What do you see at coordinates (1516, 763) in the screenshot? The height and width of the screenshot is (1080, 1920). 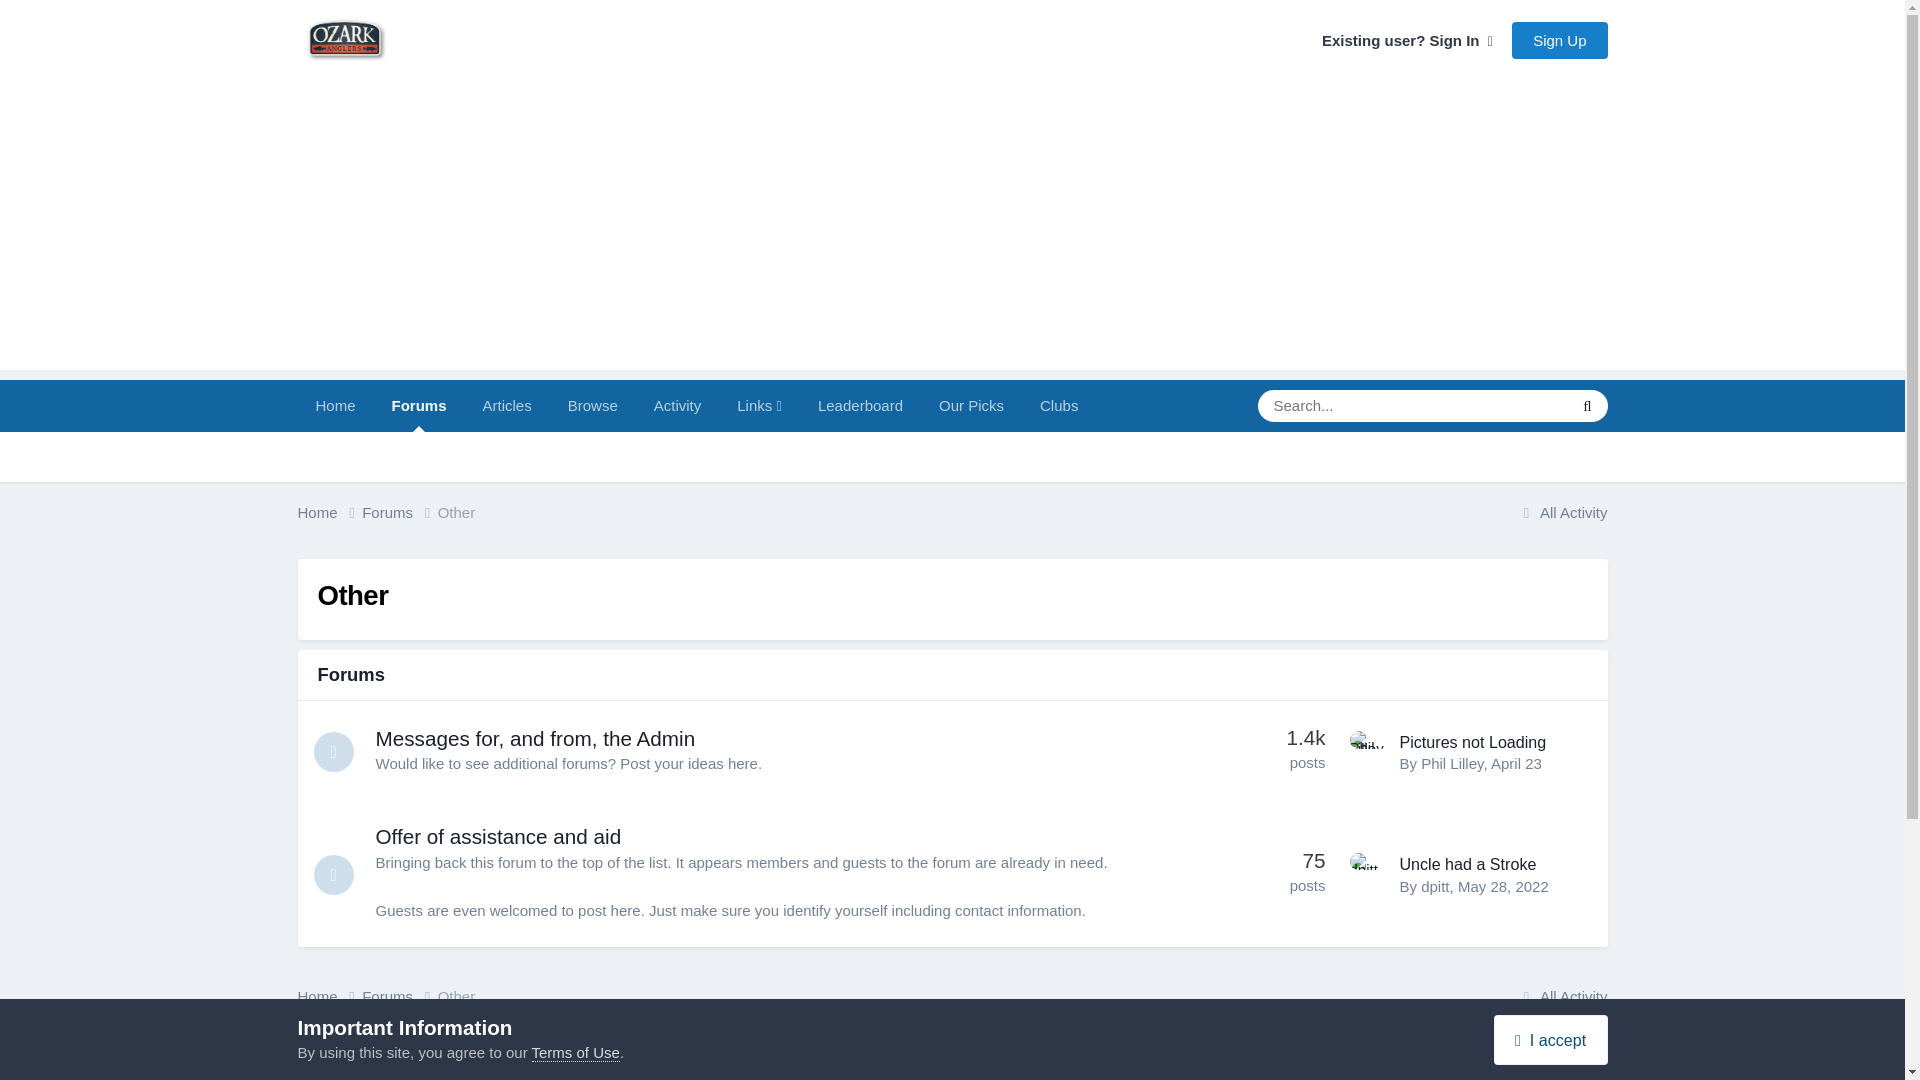 I see `Go to last post` at bounding box center [1516, 763].